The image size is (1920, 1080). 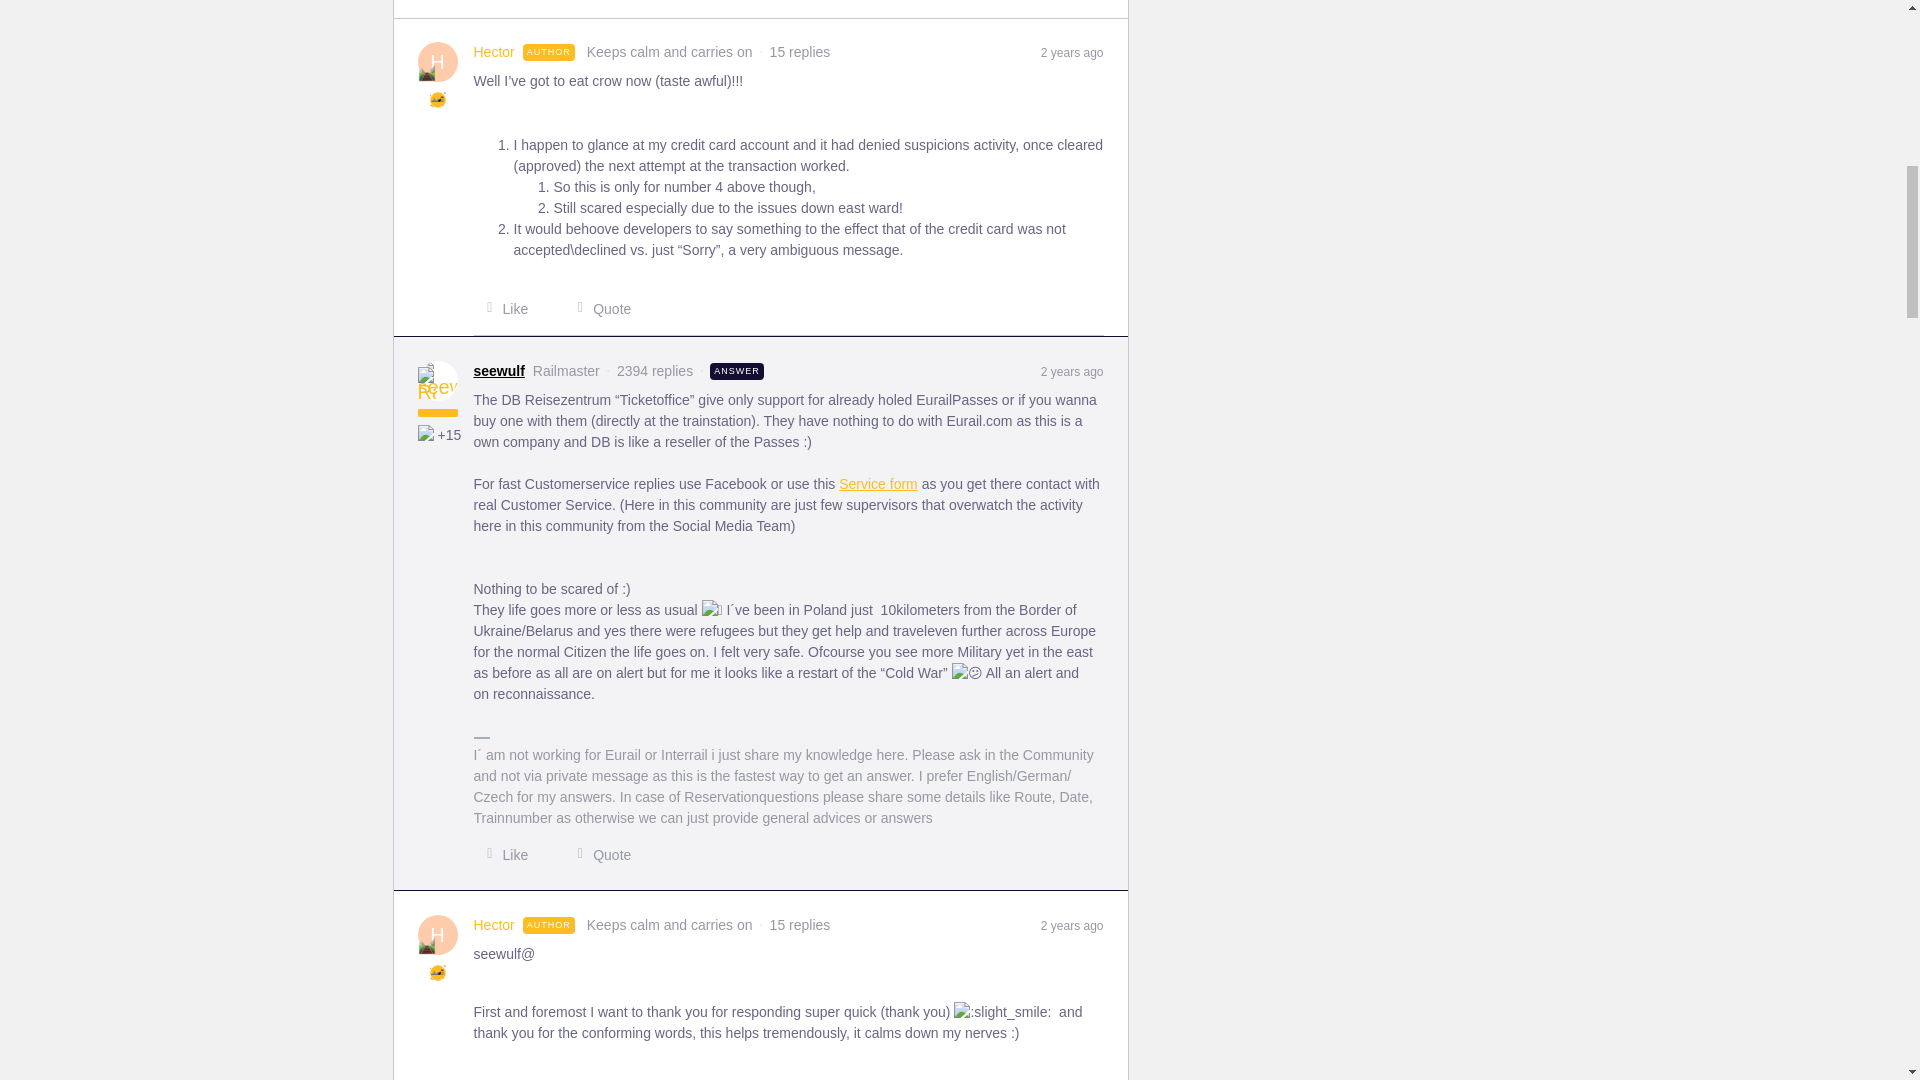 What do you see at coordinates (1072, 52) in the screenshot?
I see `2 years ago` at bounding box center [1072, 52].